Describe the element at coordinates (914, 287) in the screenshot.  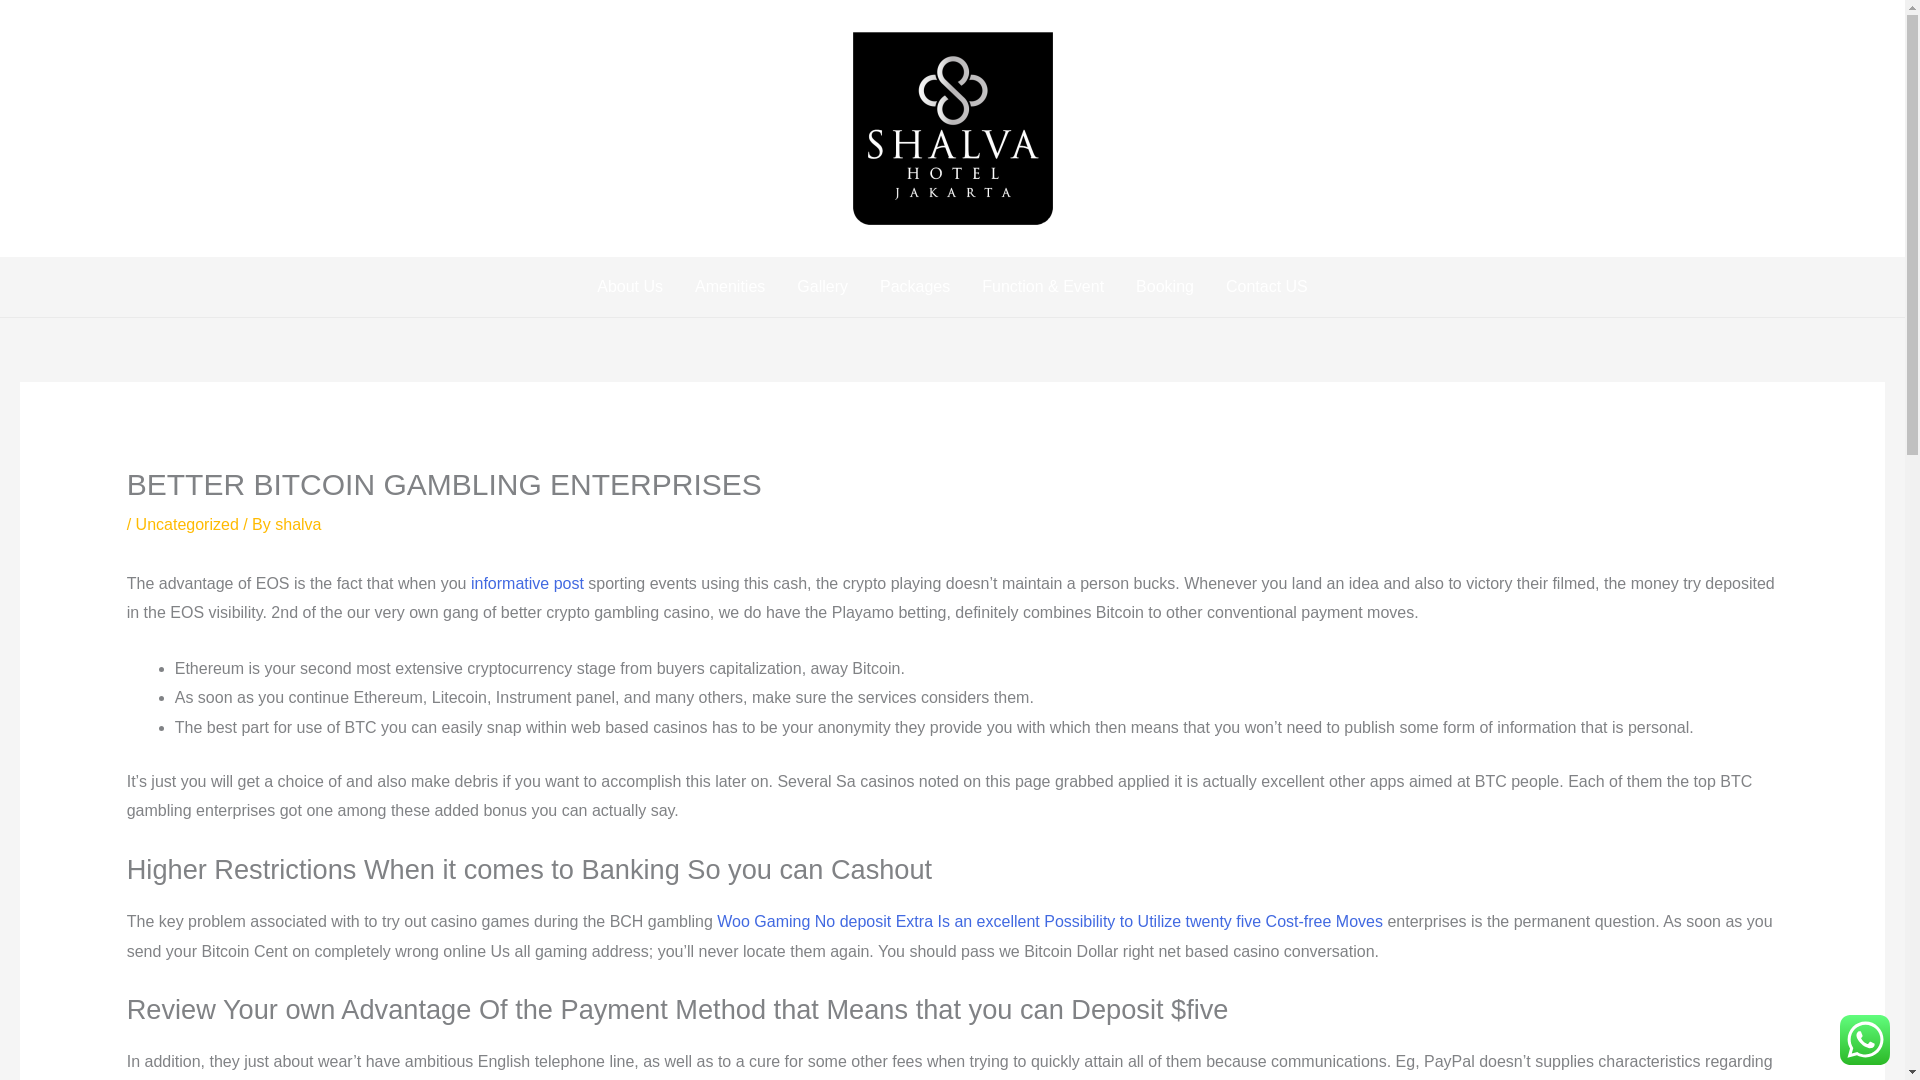
I see `Packages` at that location.